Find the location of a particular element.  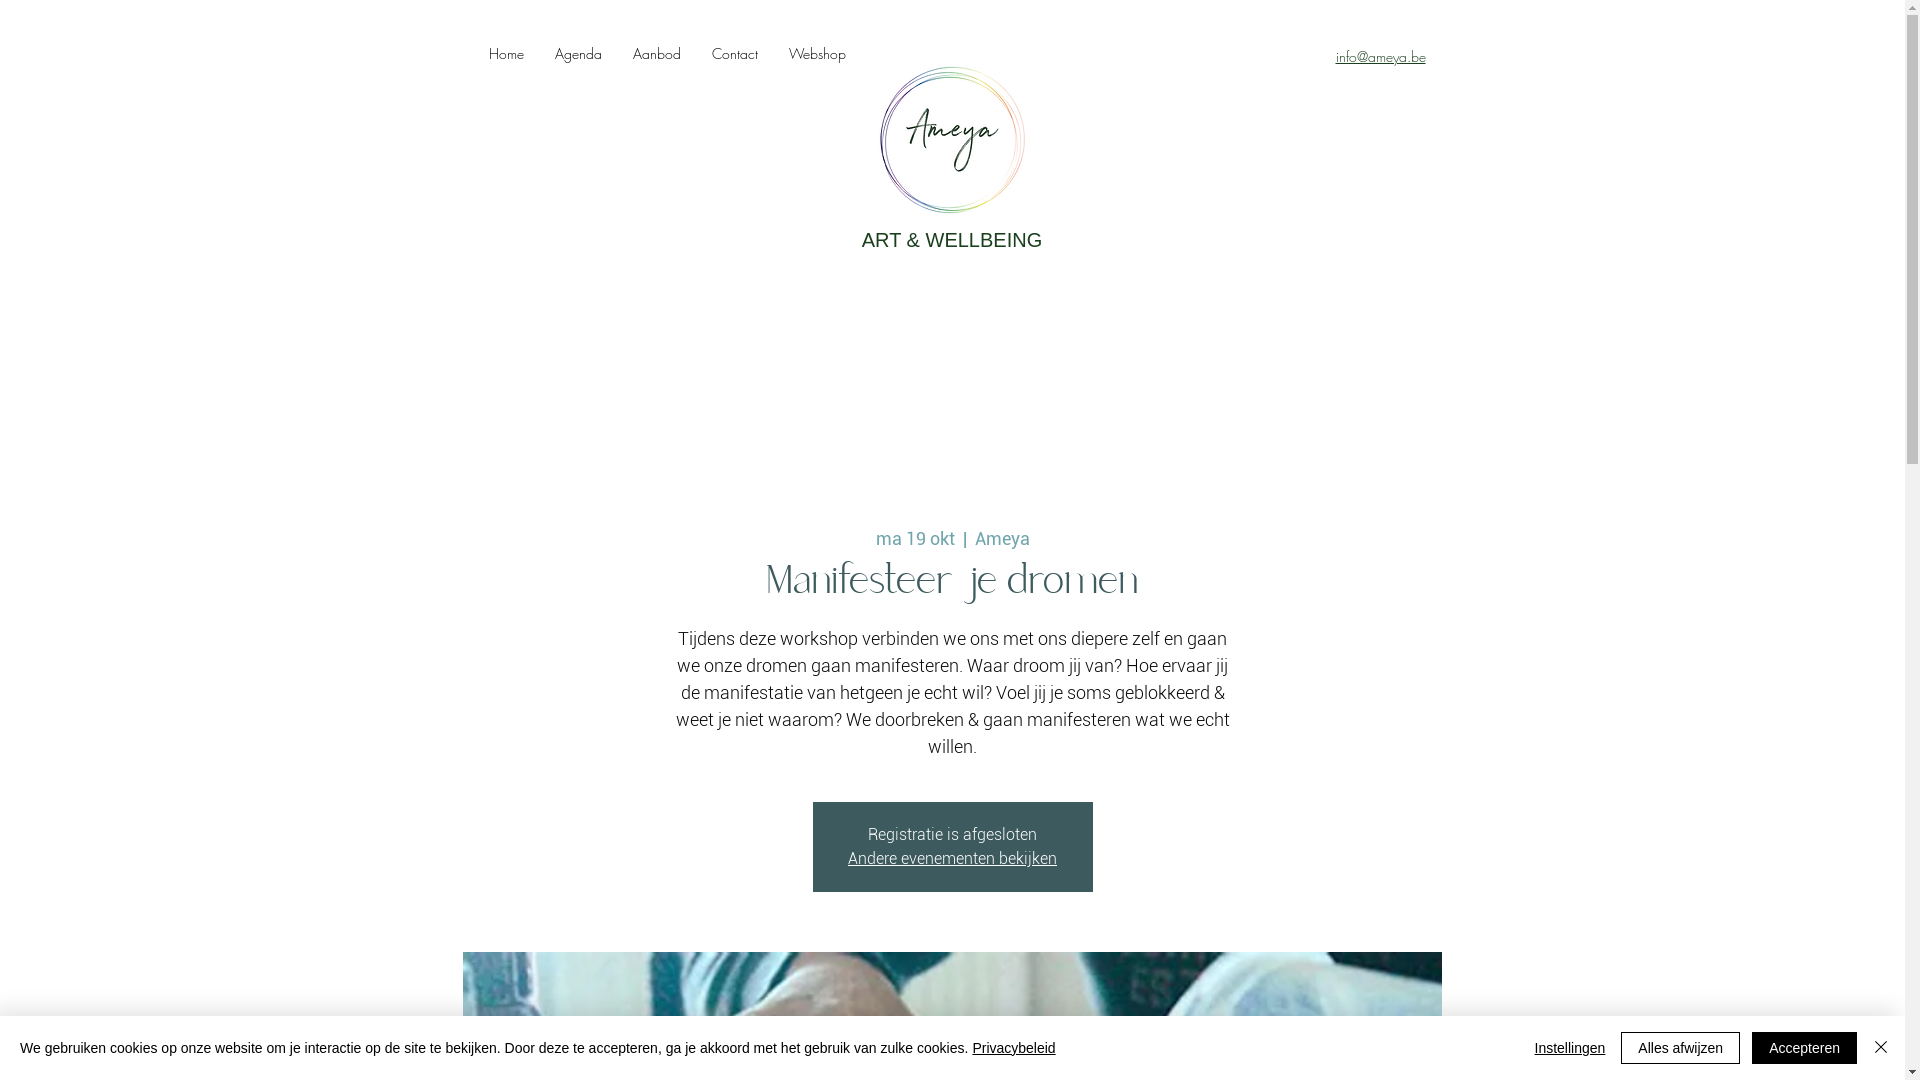

Alles afwijzen is located at coordinates (1680, 1048).